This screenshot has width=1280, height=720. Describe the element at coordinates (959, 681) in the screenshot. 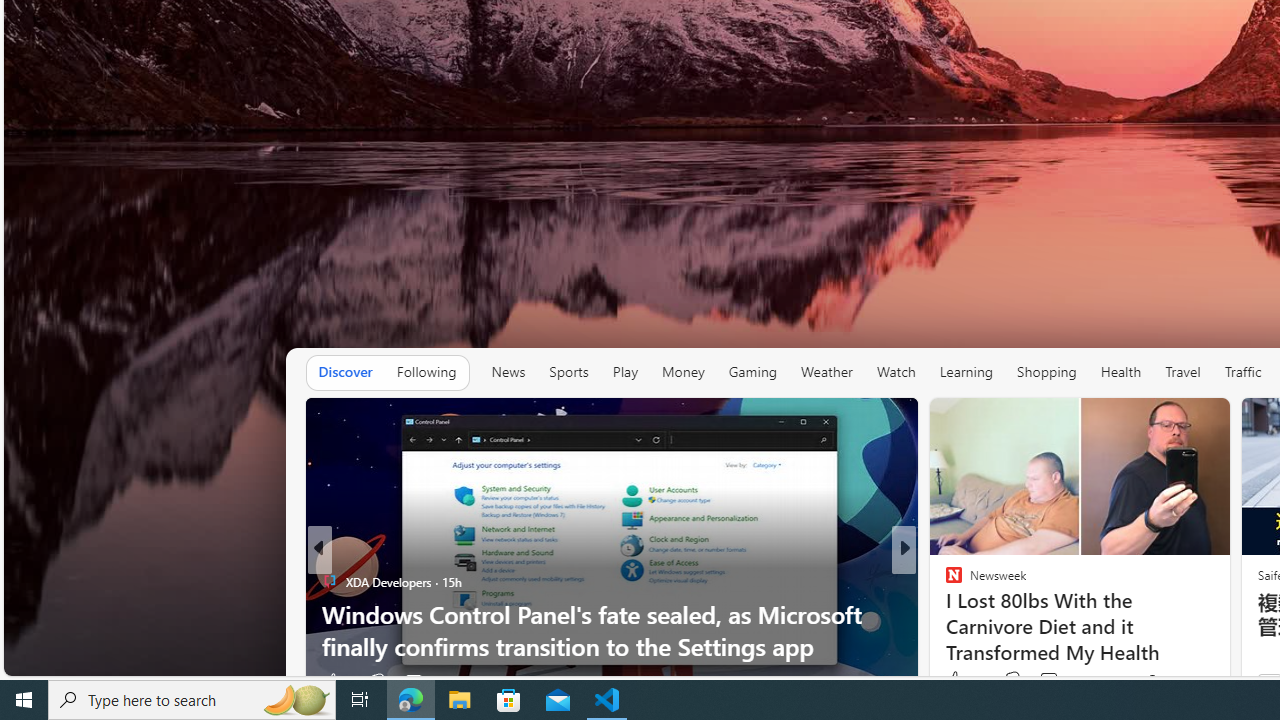

I see `194 Like` at that location.